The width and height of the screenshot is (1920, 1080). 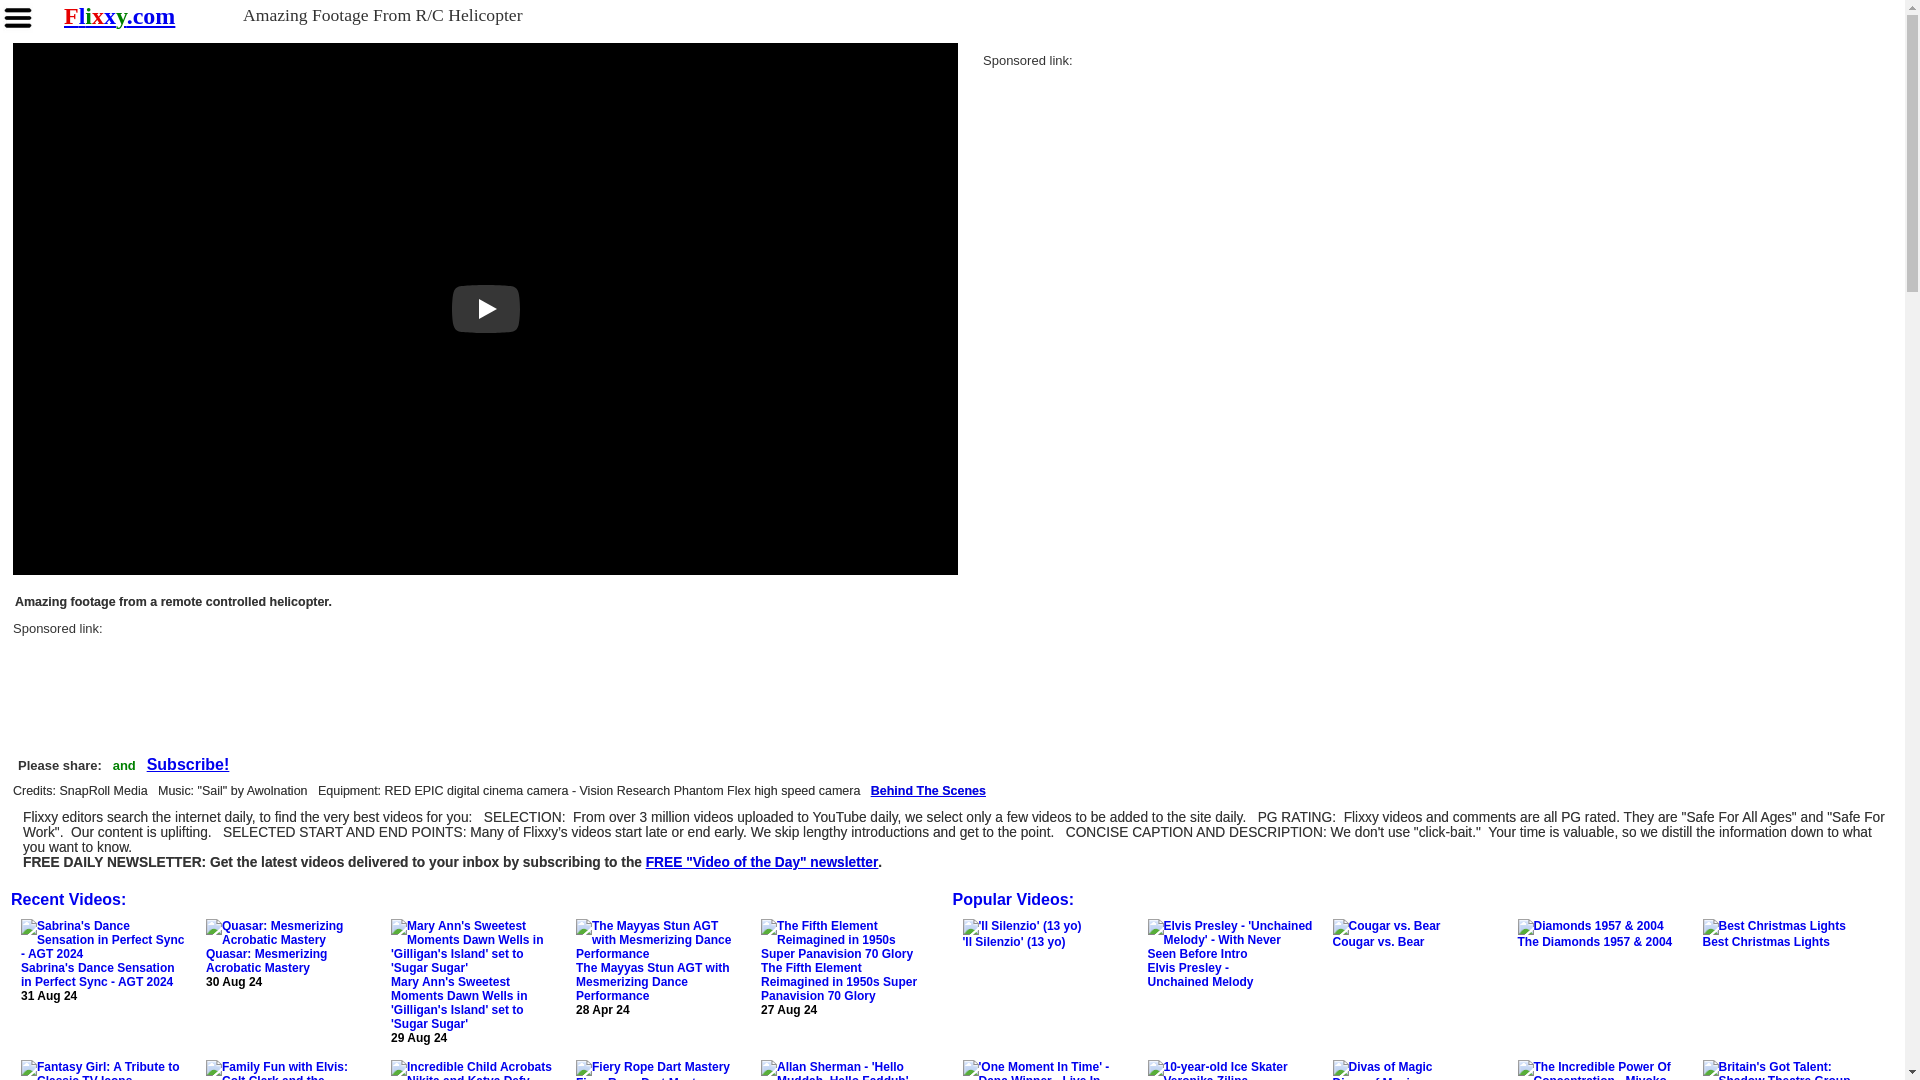 What do you see at coordinates (18, 18) in the screenshot?
I see `Menu` at bounding box center [18, 18].